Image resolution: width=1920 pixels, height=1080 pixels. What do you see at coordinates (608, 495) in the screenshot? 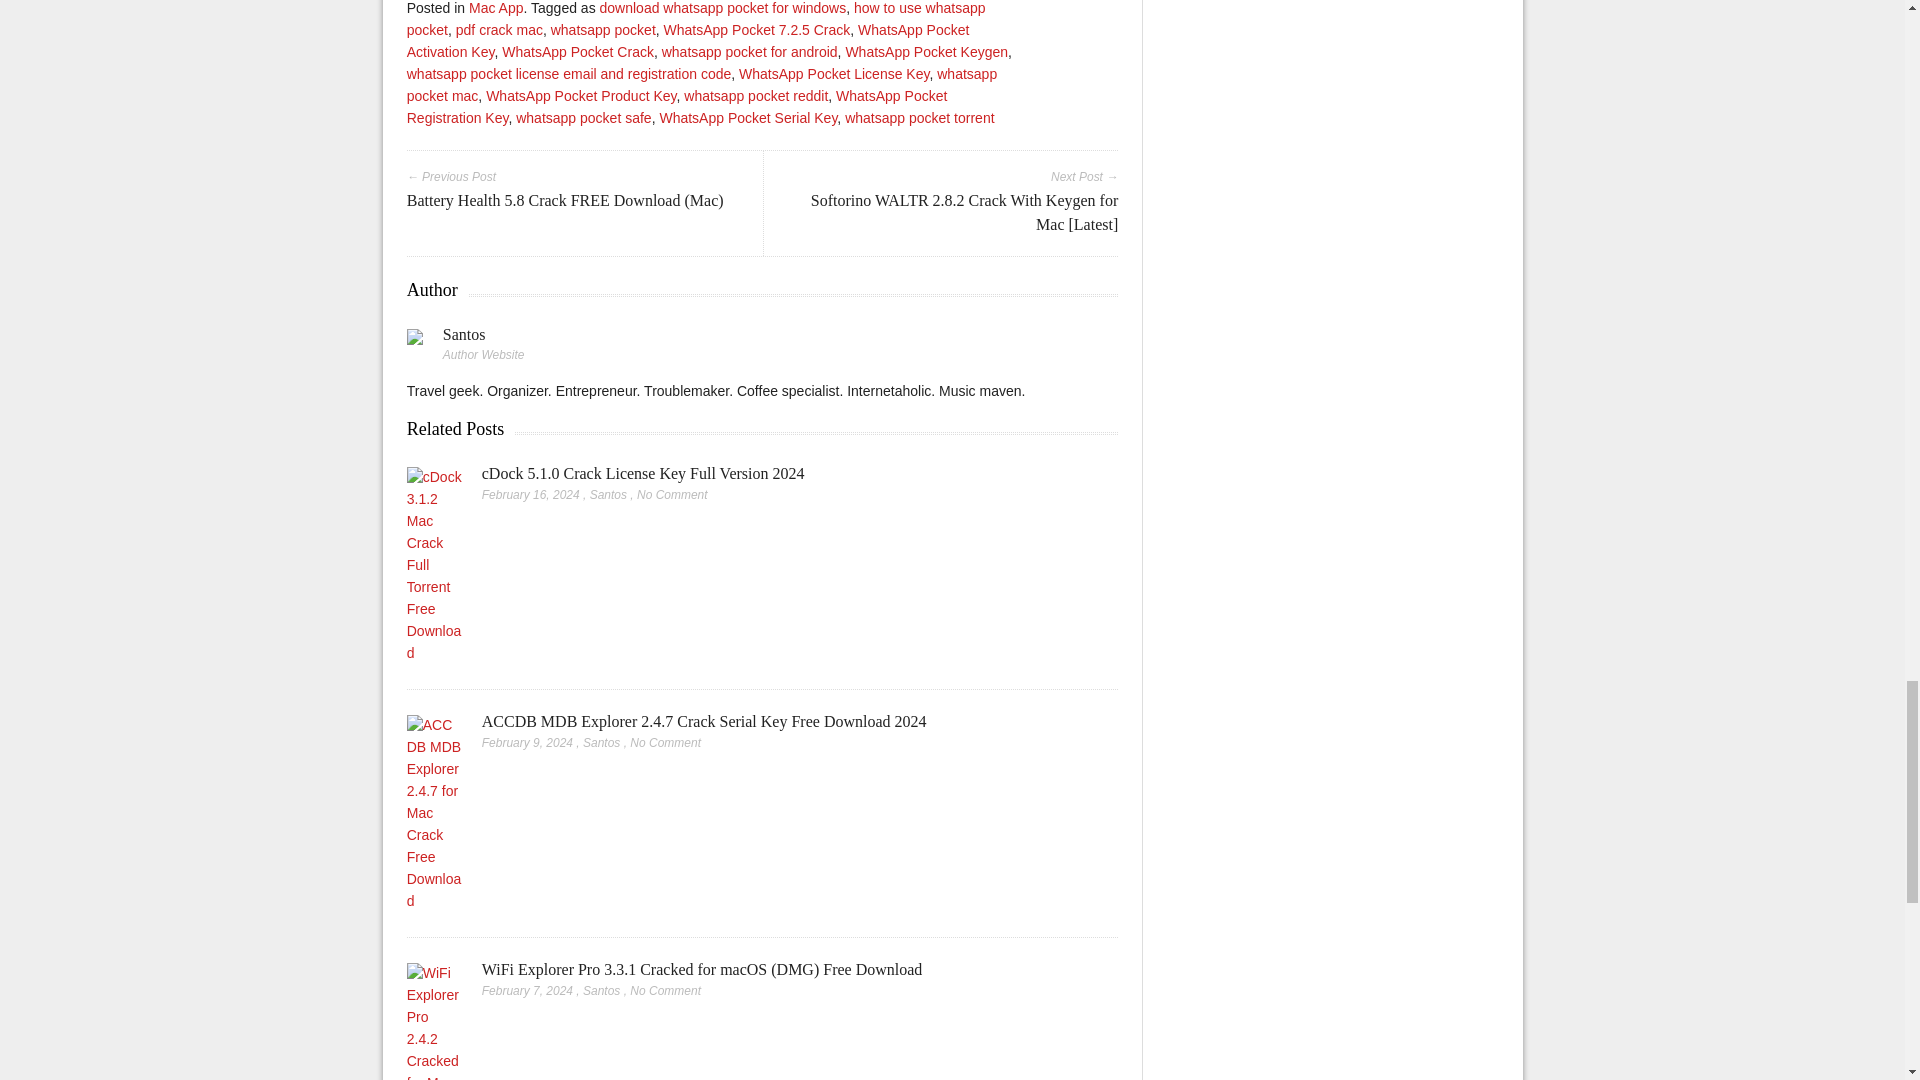
I see `Posts by Santos` at bounding box center [608, 495].